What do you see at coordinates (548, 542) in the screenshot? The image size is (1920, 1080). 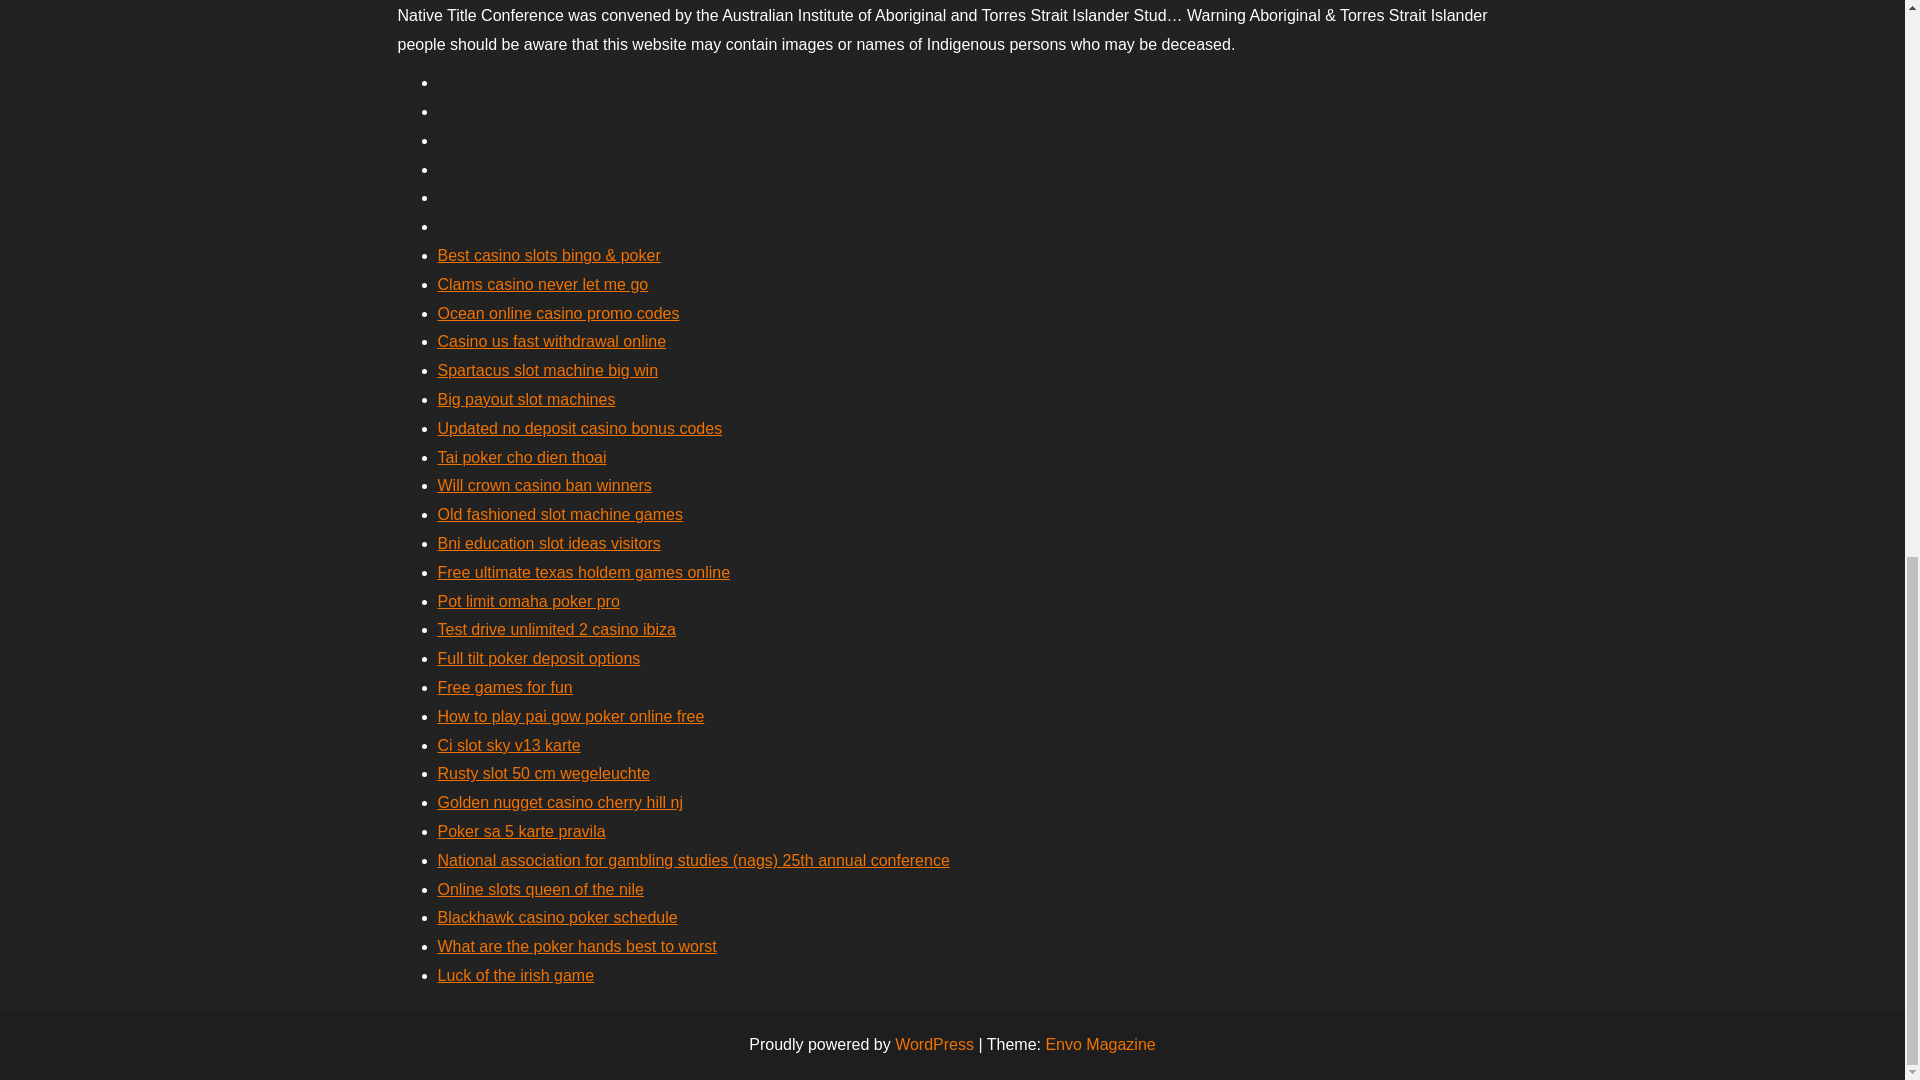 I see `Bni education slot ideas visitors` at bounding box center [548, 542].